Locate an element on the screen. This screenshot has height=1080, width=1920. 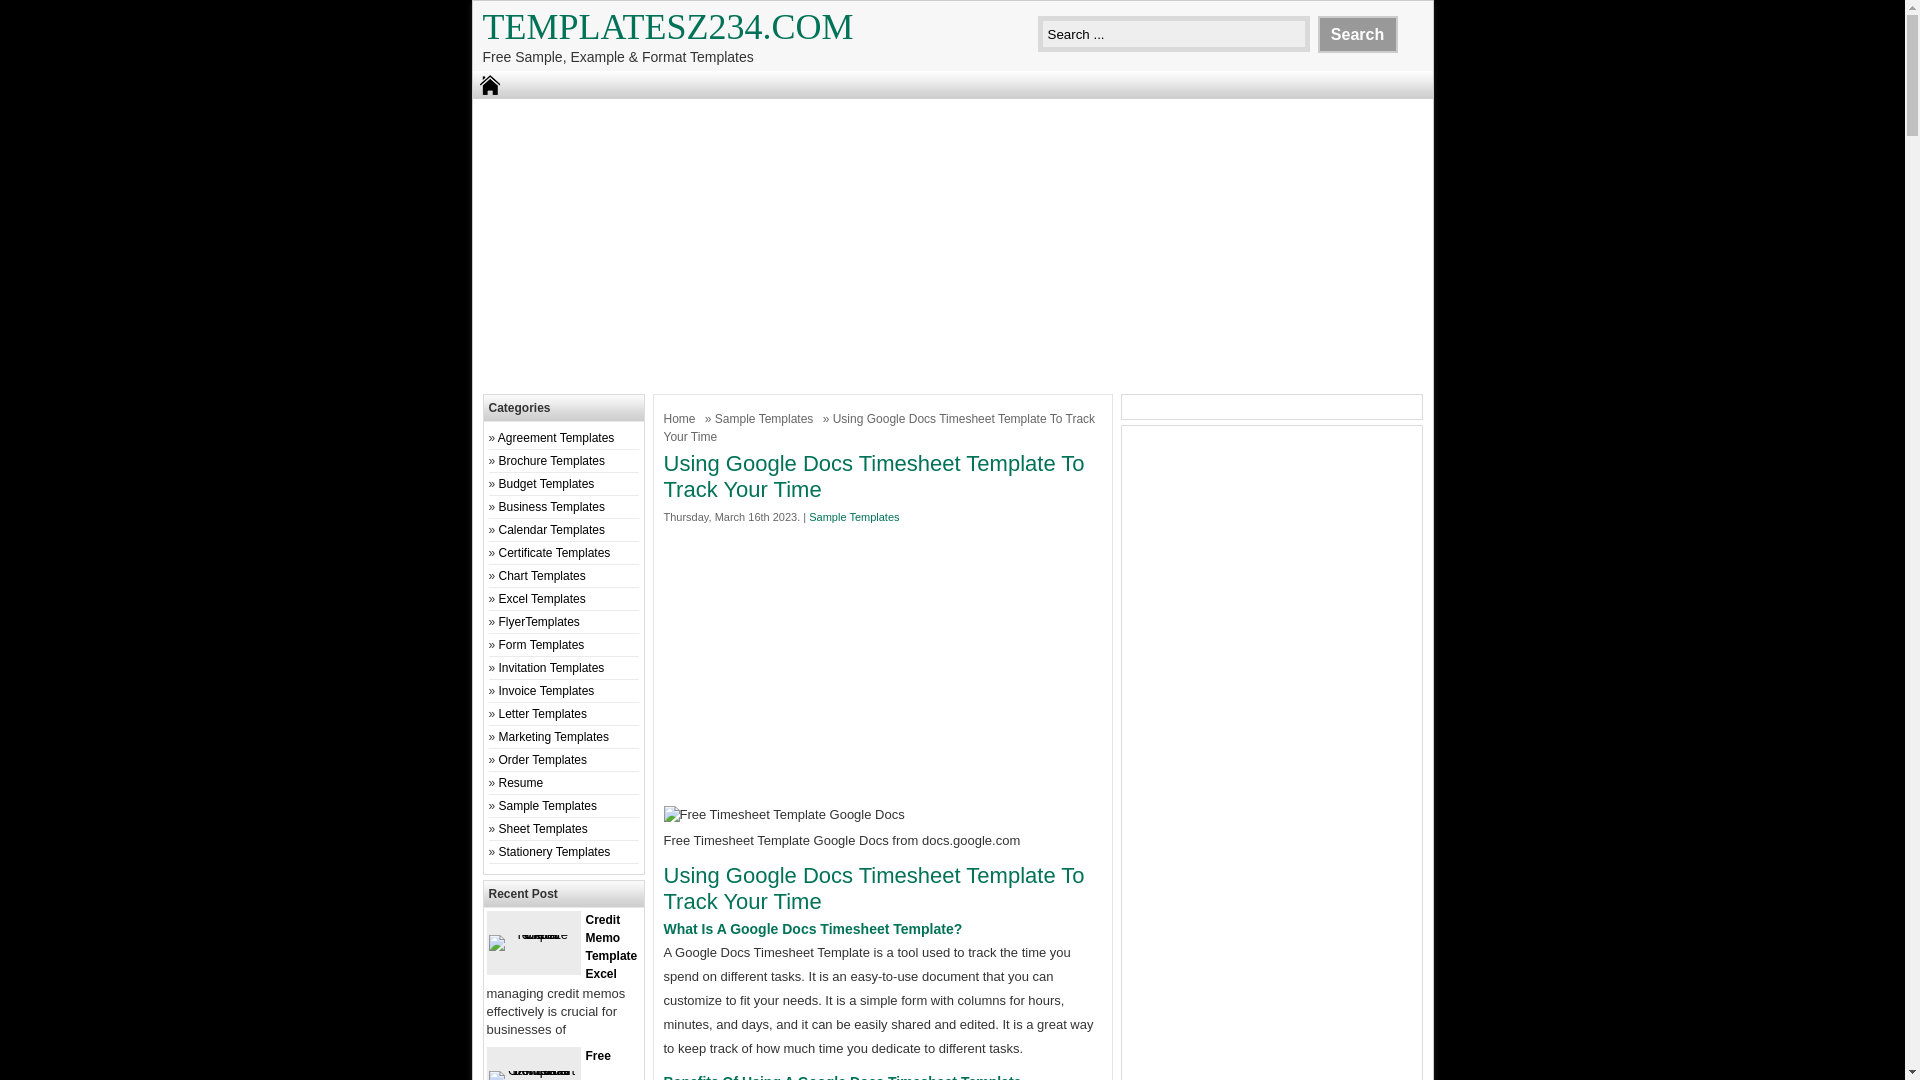
Certificate Templates is located at coordinates (554, 553).